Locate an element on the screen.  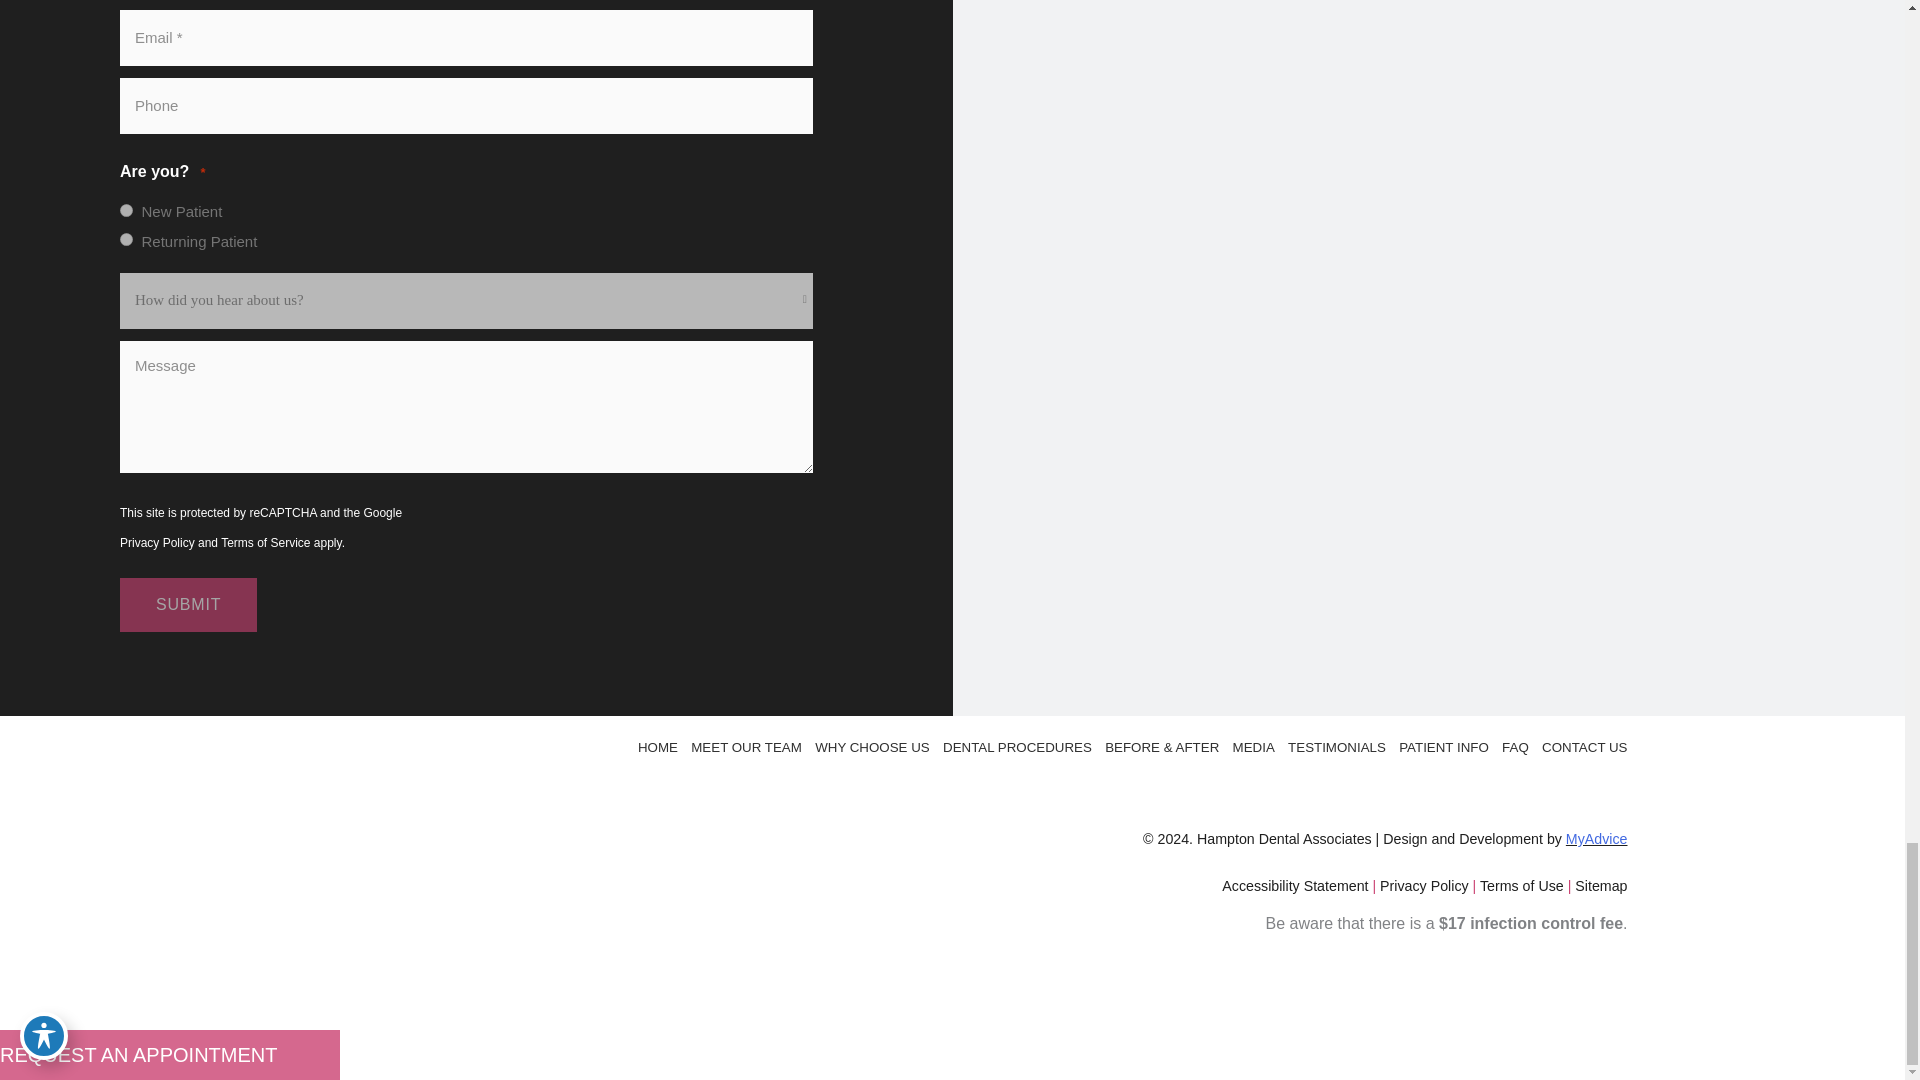
Returning Patient is located at coordinates (126, 240).